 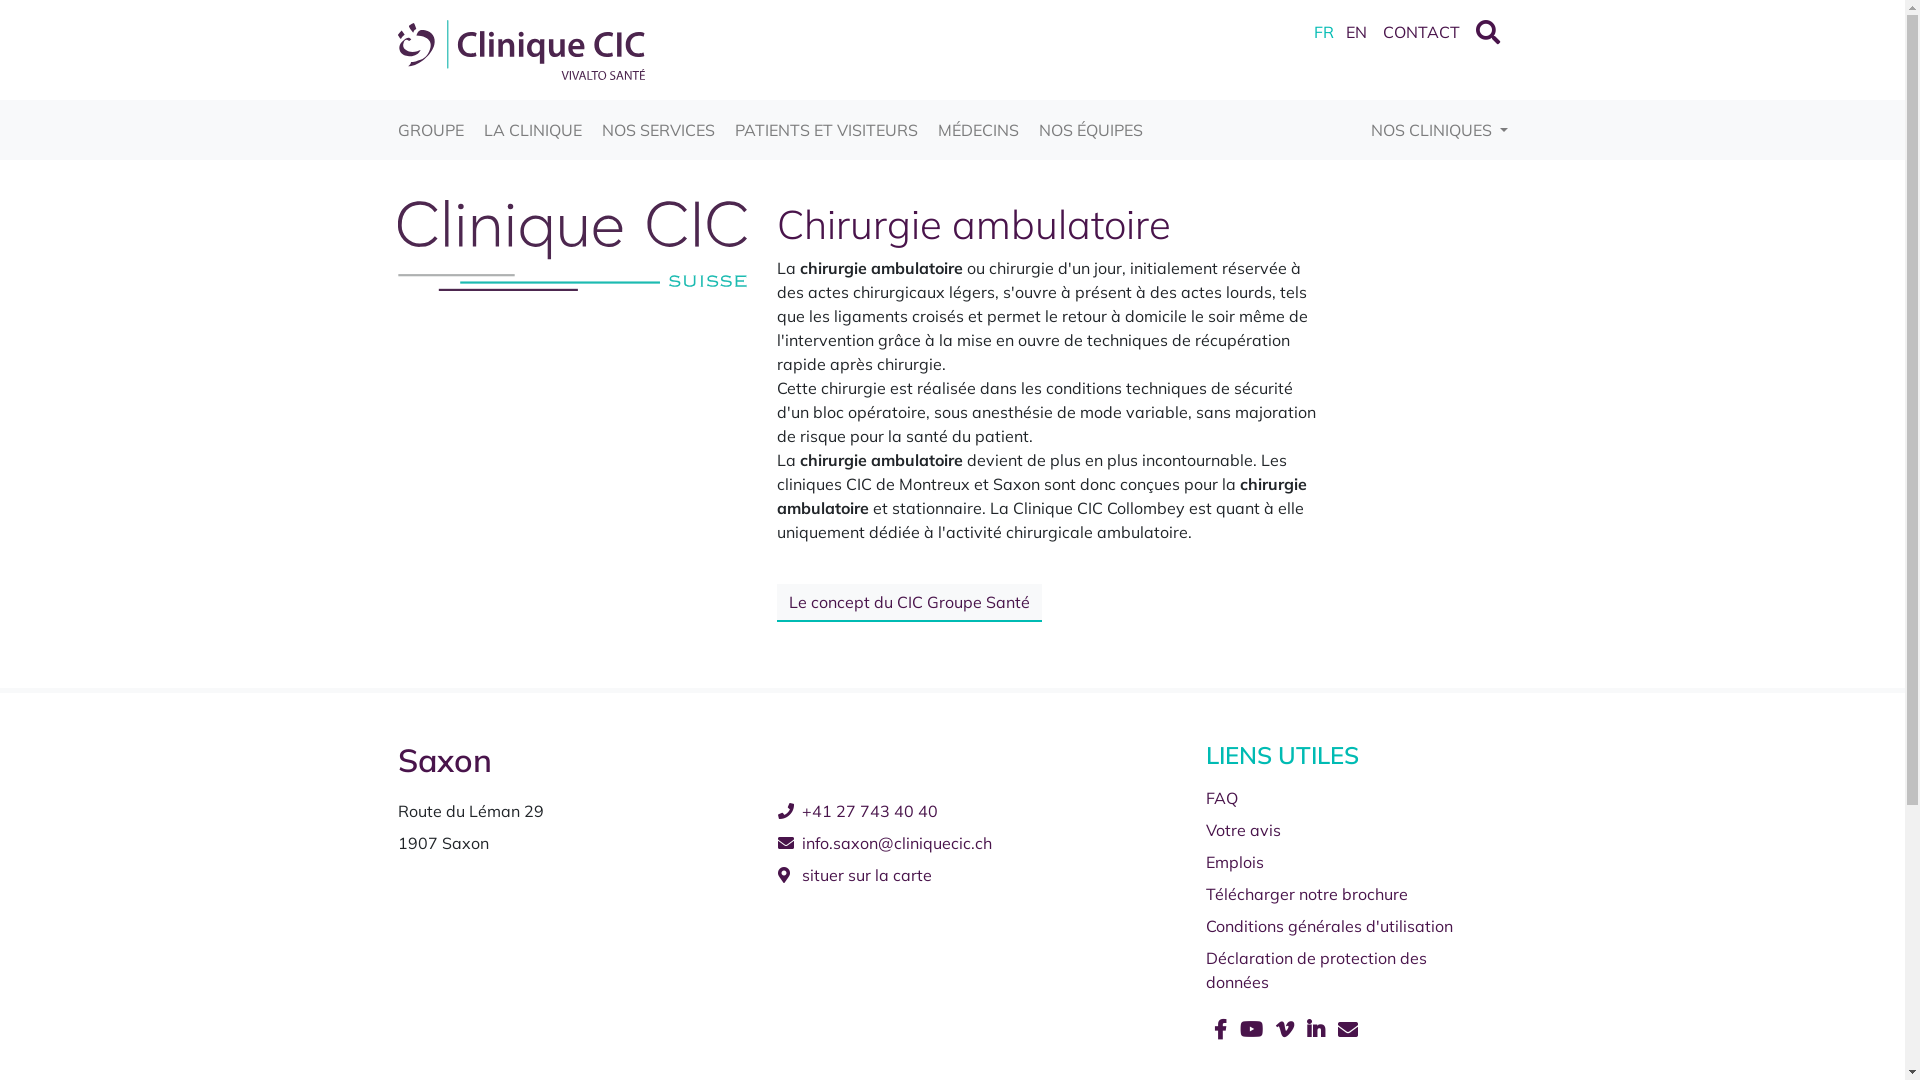 What do you see at coordinates (1420, 32) in the screenshot?
I see `CONTACT` at bounding box center [1420, 32].